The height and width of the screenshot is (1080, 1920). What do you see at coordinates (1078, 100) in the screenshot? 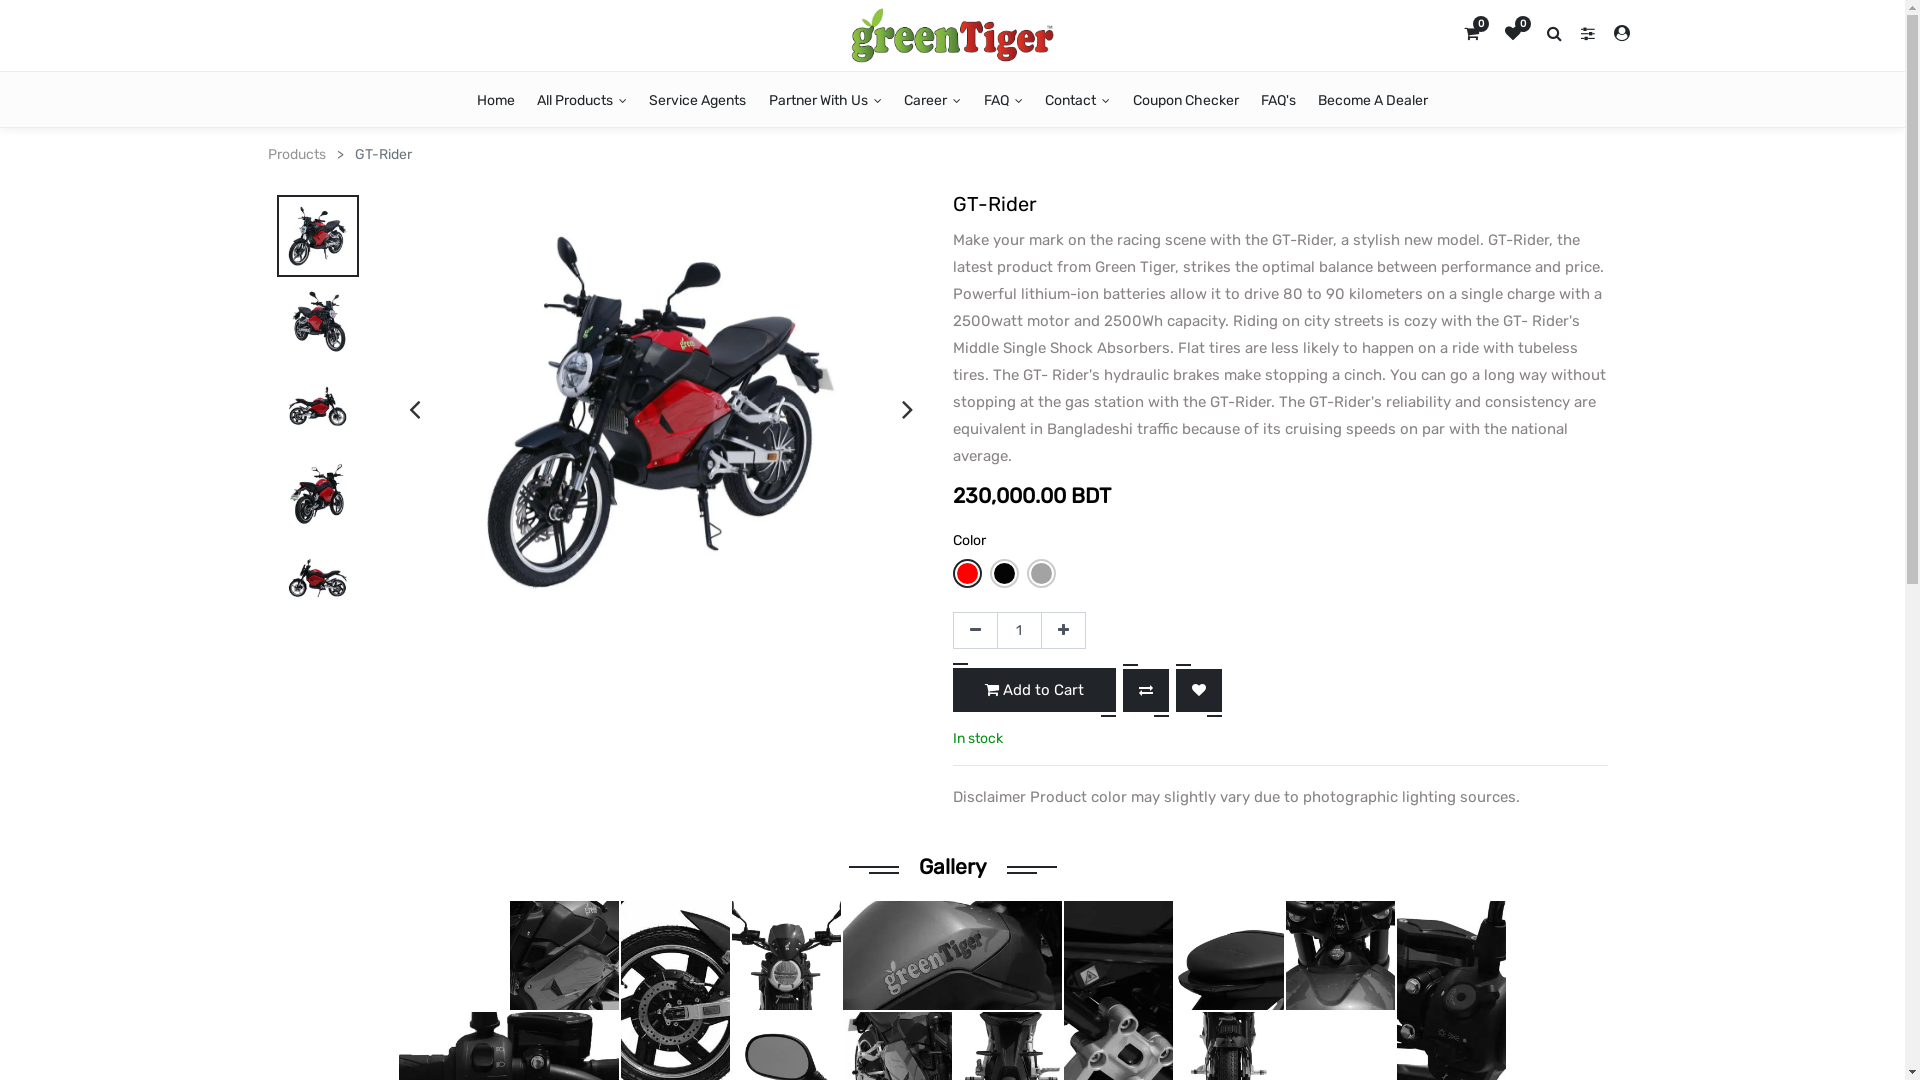
I see `Contact` at bounding box center [1078, 100].